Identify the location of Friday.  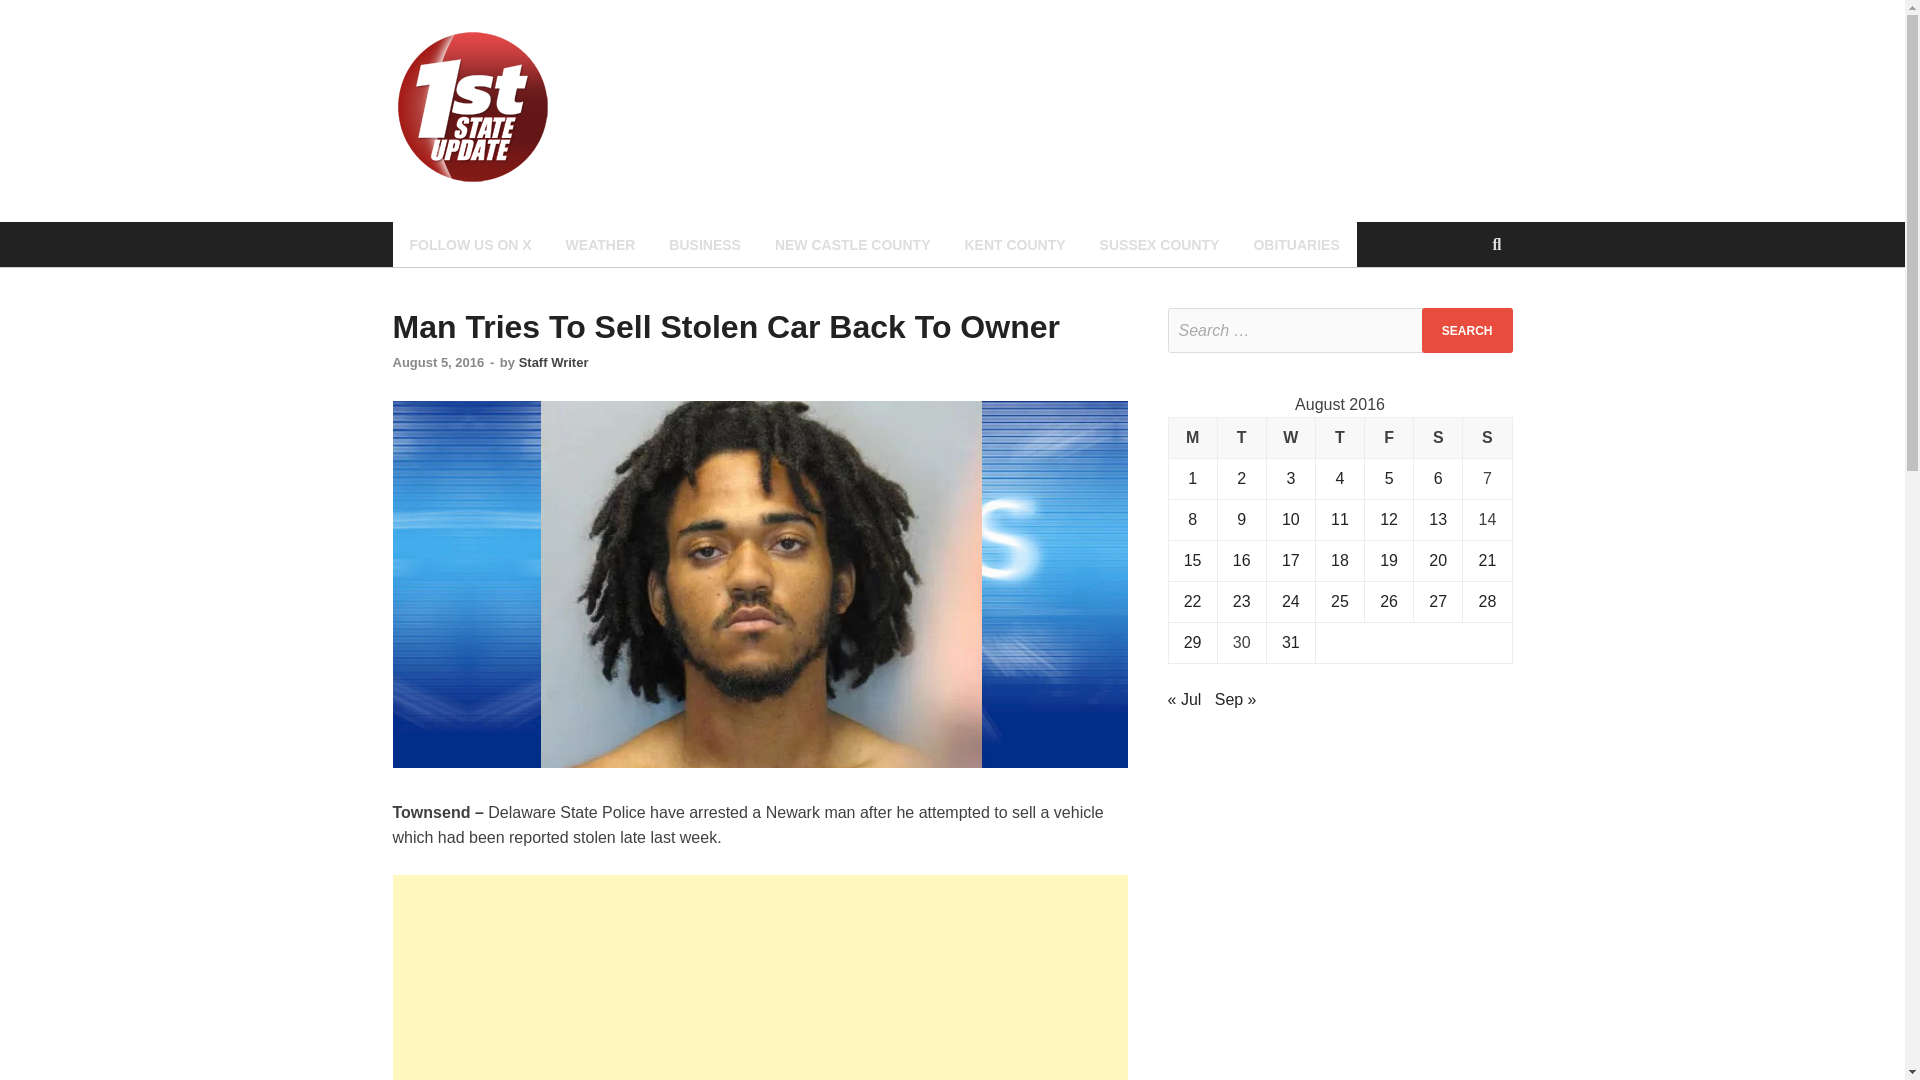
(1389, 438).